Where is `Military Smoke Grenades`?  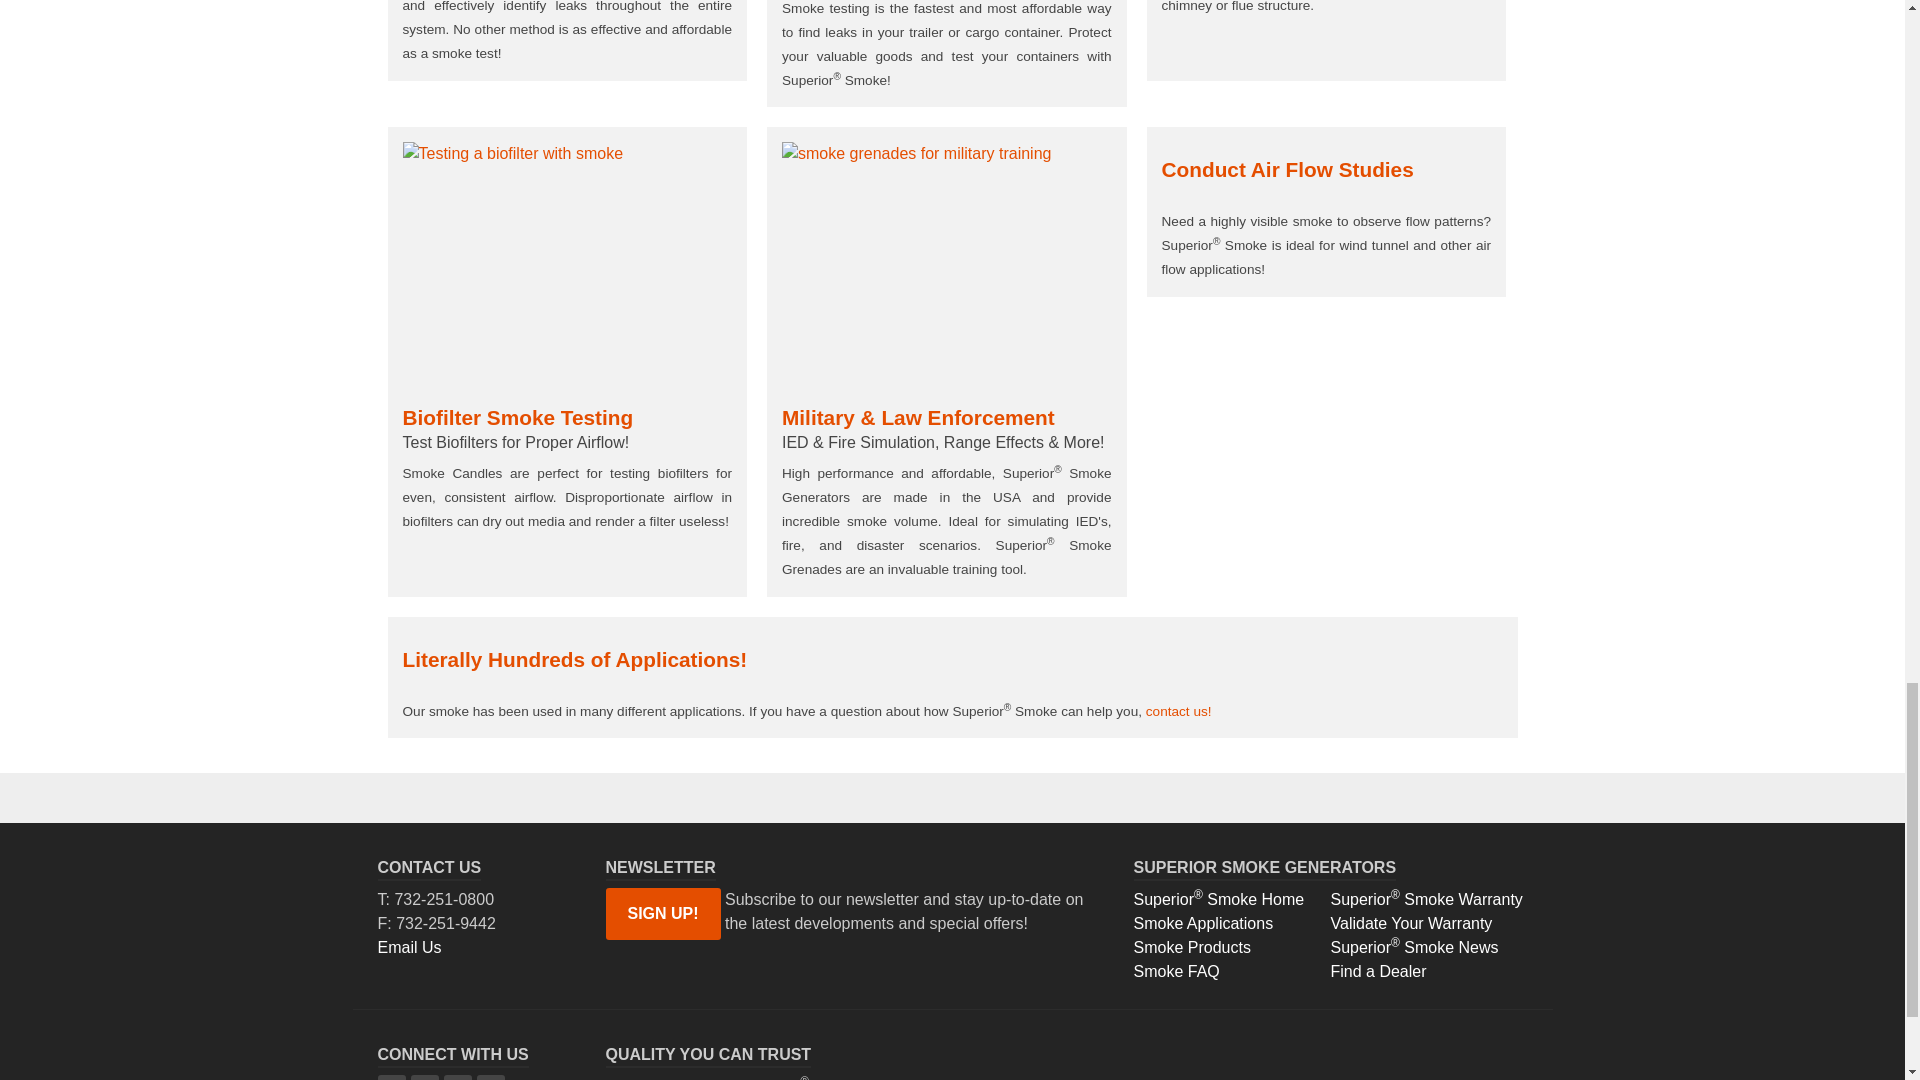 Military Smoke Grenades is located at coordinates (946, 265).